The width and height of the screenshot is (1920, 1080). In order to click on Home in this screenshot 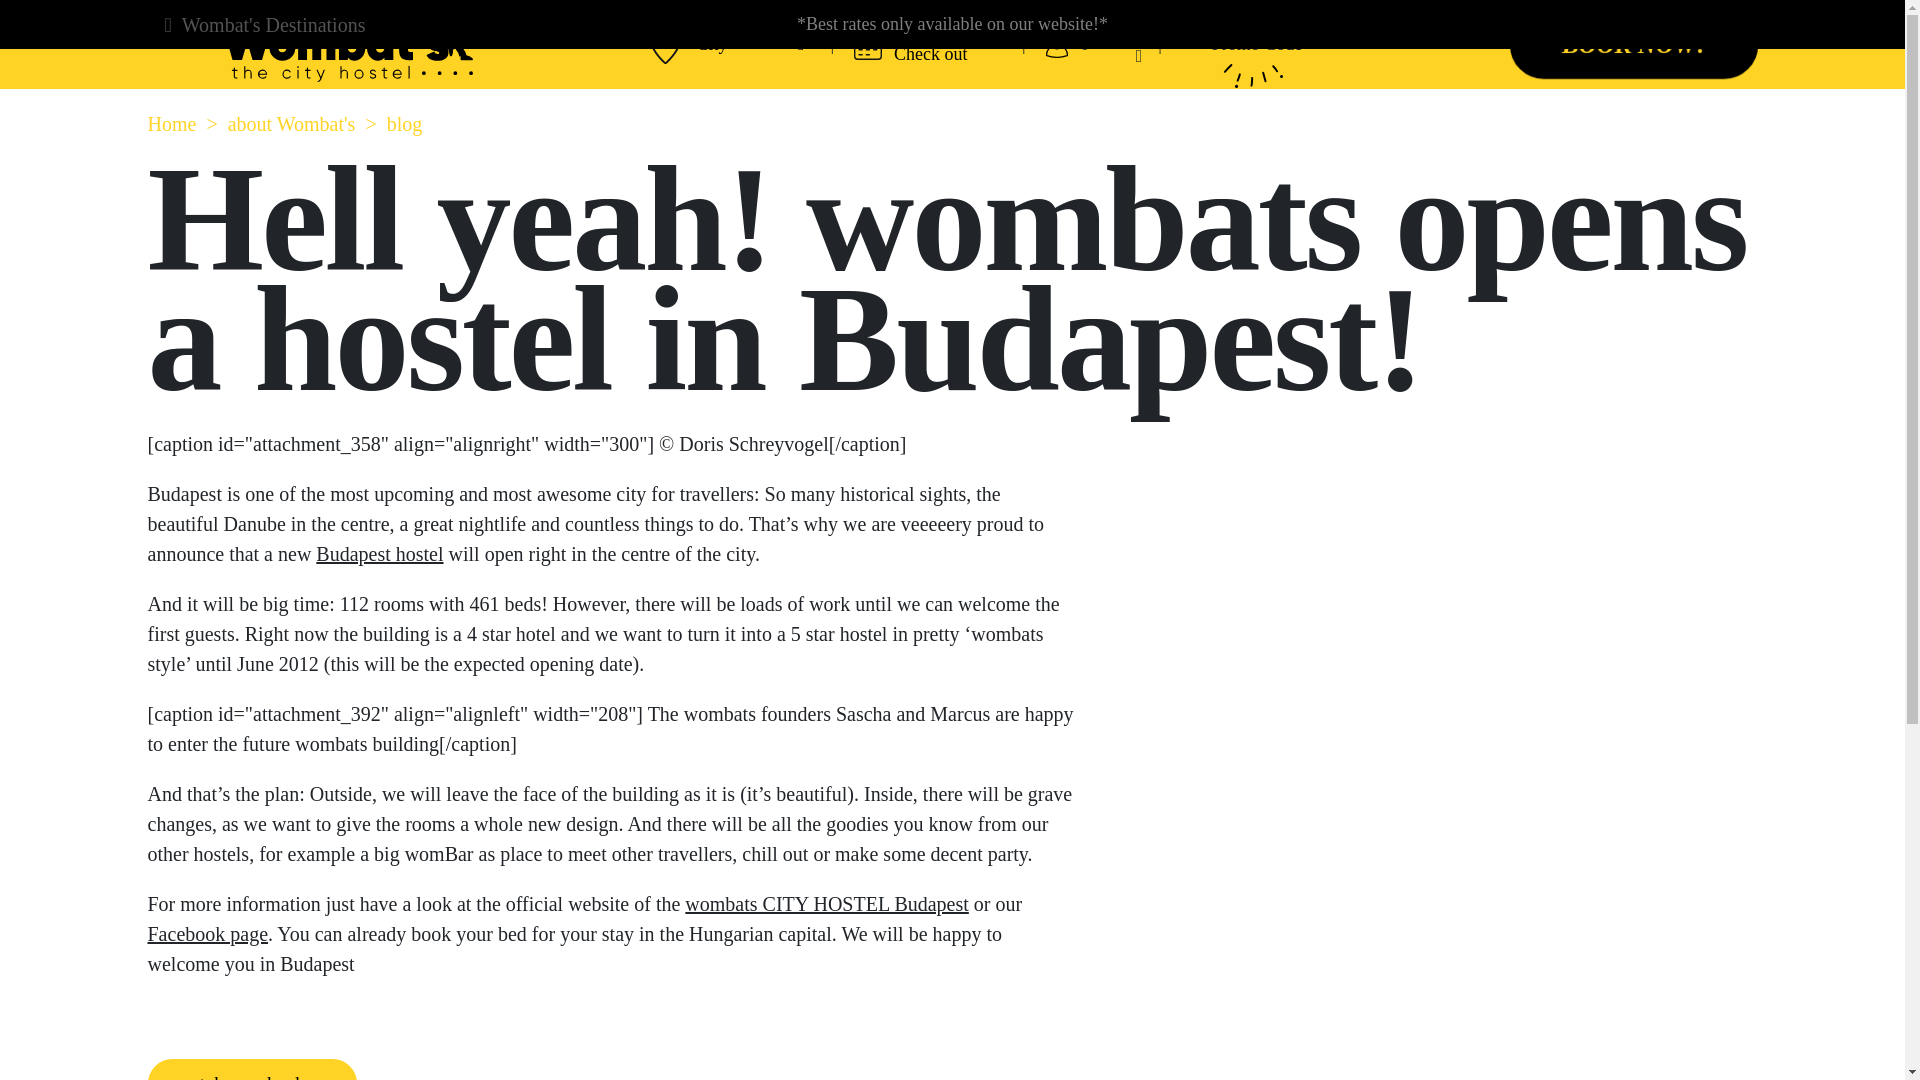, I will do `click(172, 124)`.